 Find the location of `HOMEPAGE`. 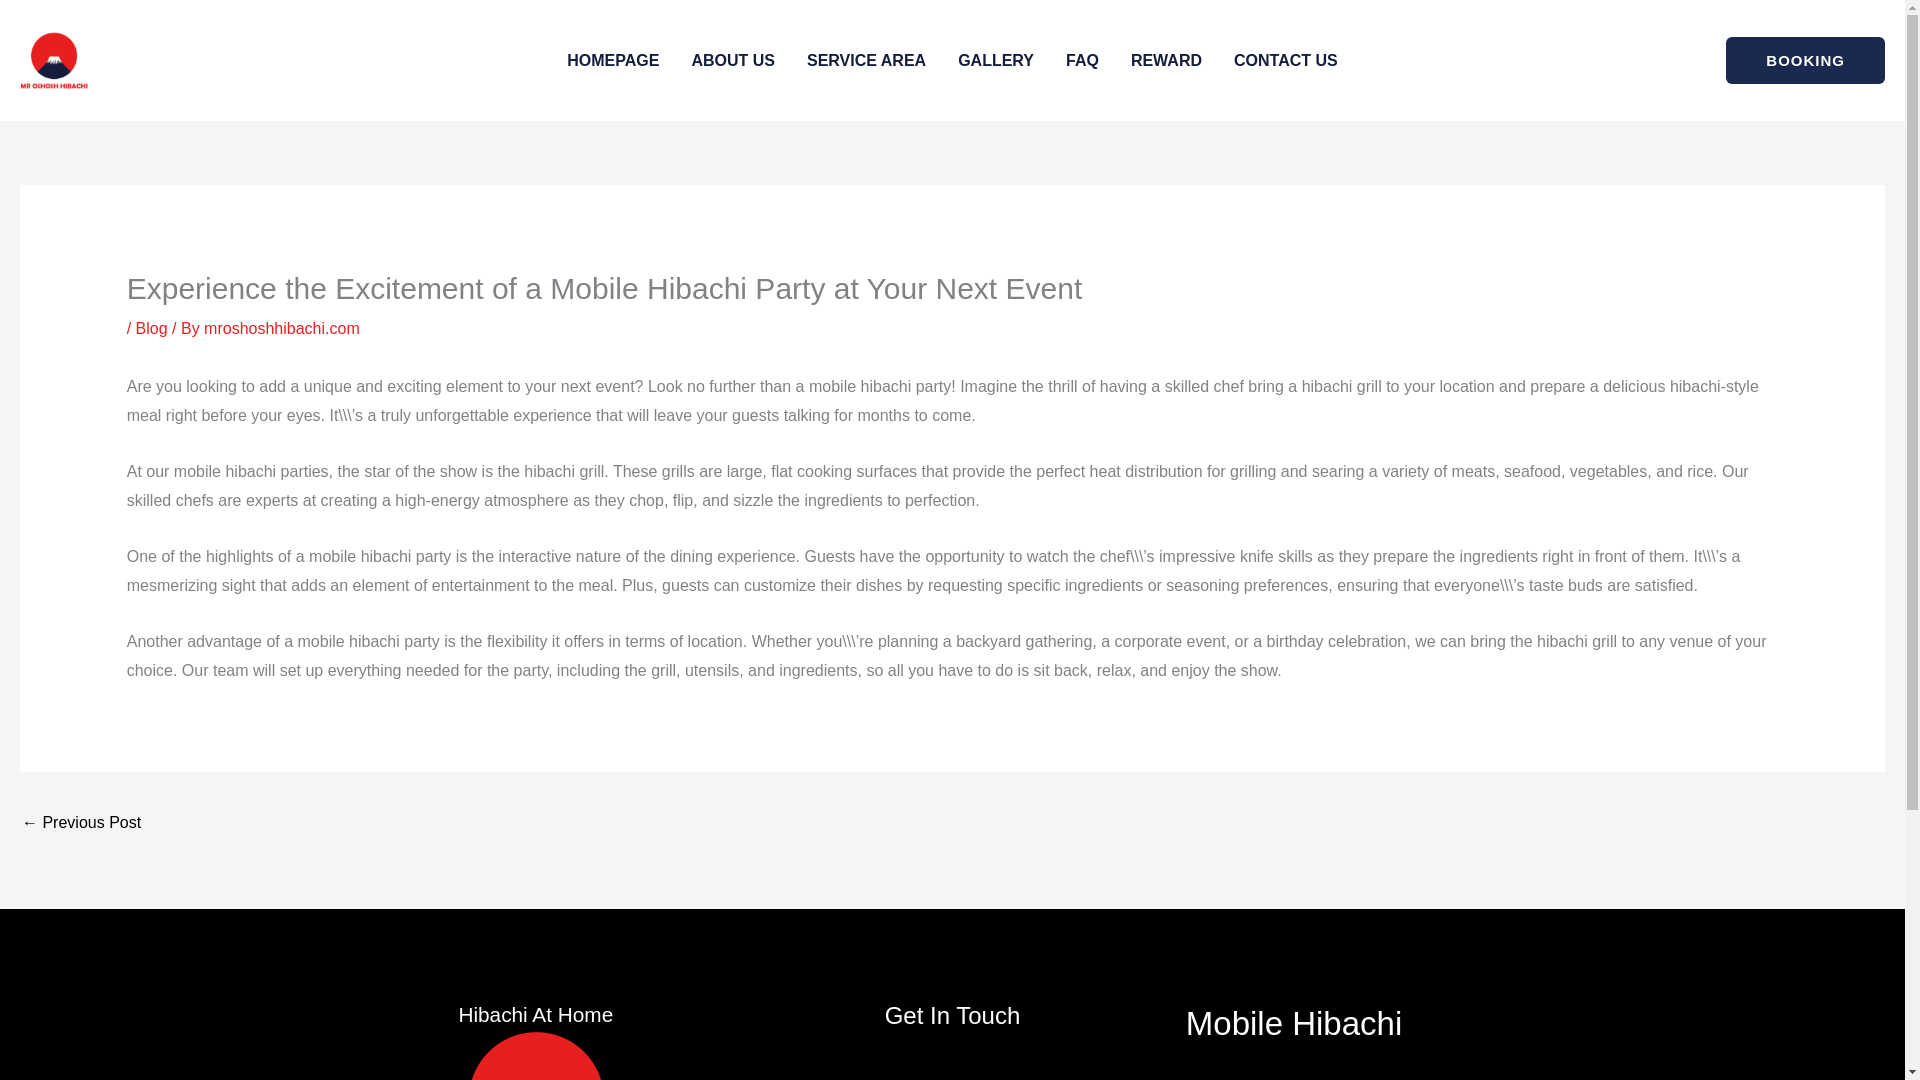

HOMEPAGE is located at coordinates (613, 60).